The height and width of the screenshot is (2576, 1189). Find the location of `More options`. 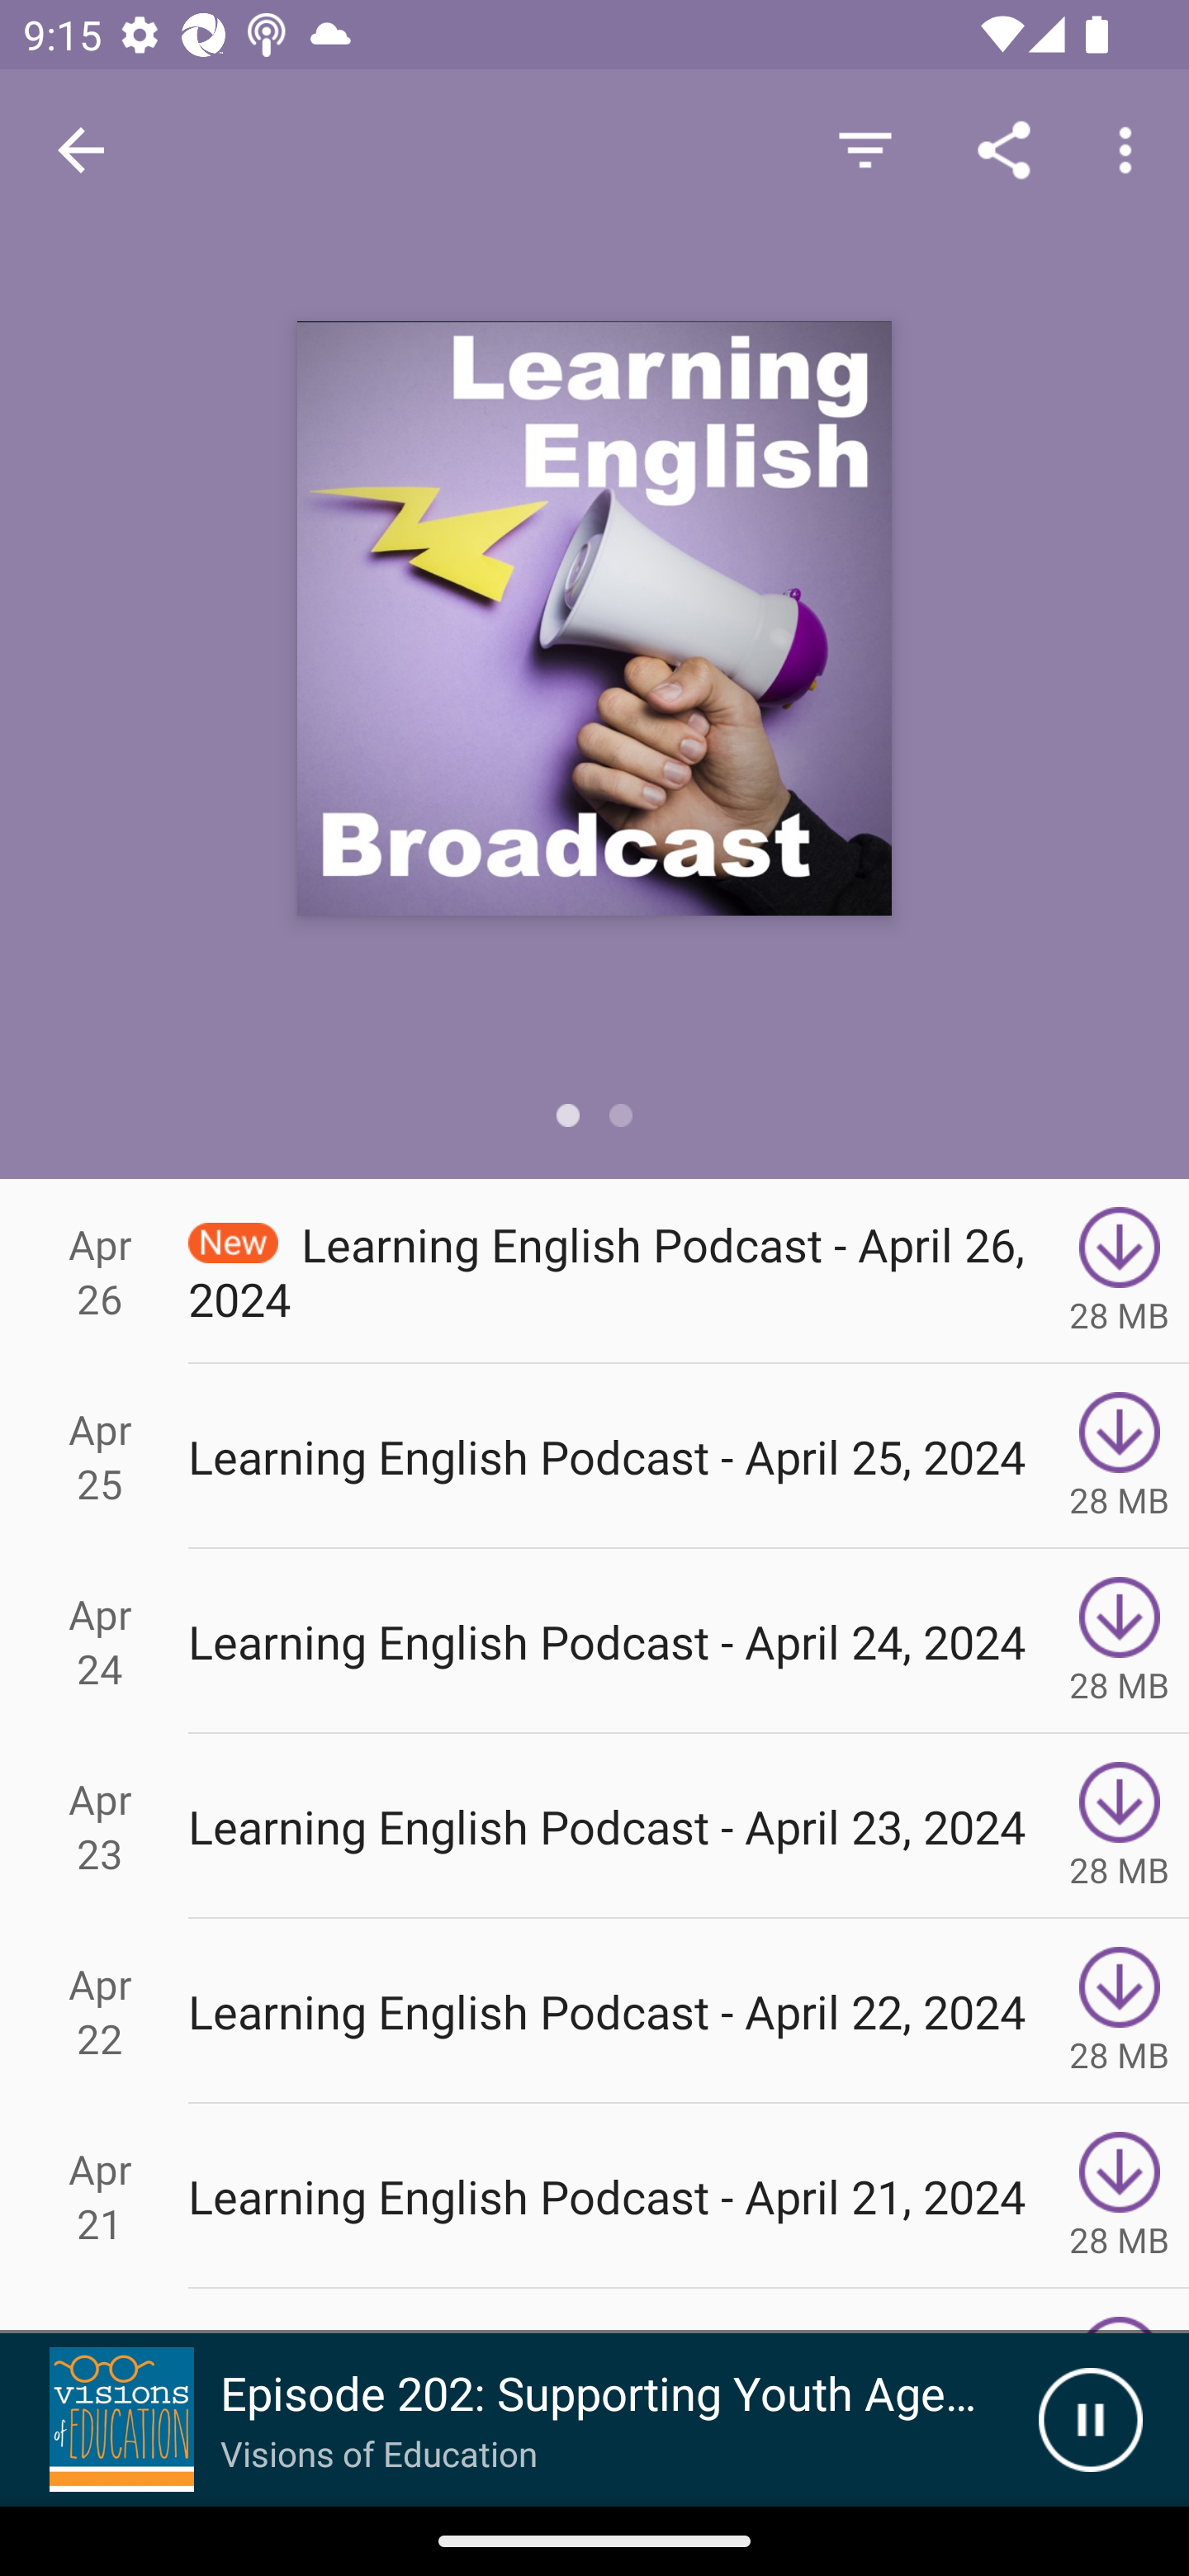

More options is located at coordinates (1131, 149).